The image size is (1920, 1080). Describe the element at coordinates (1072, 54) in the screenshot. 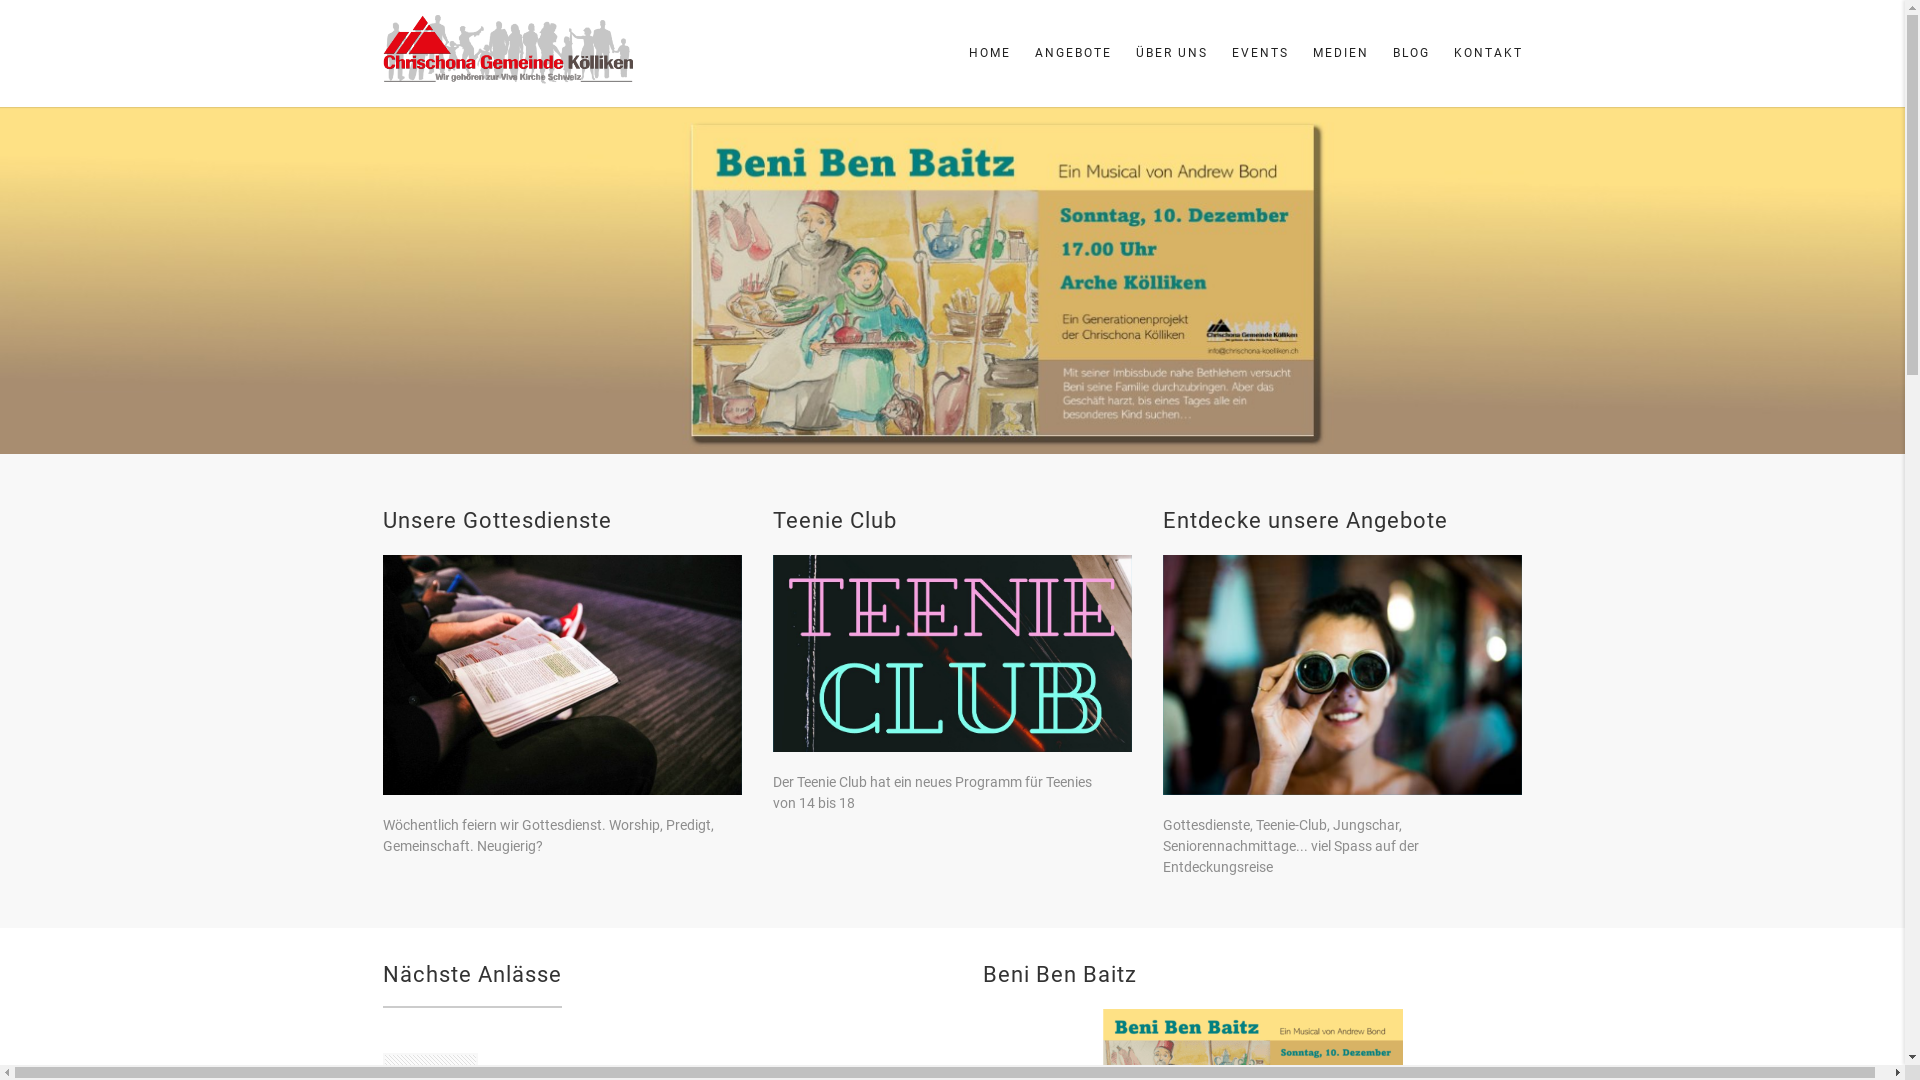

I see `ANGEBOTE` at that location.